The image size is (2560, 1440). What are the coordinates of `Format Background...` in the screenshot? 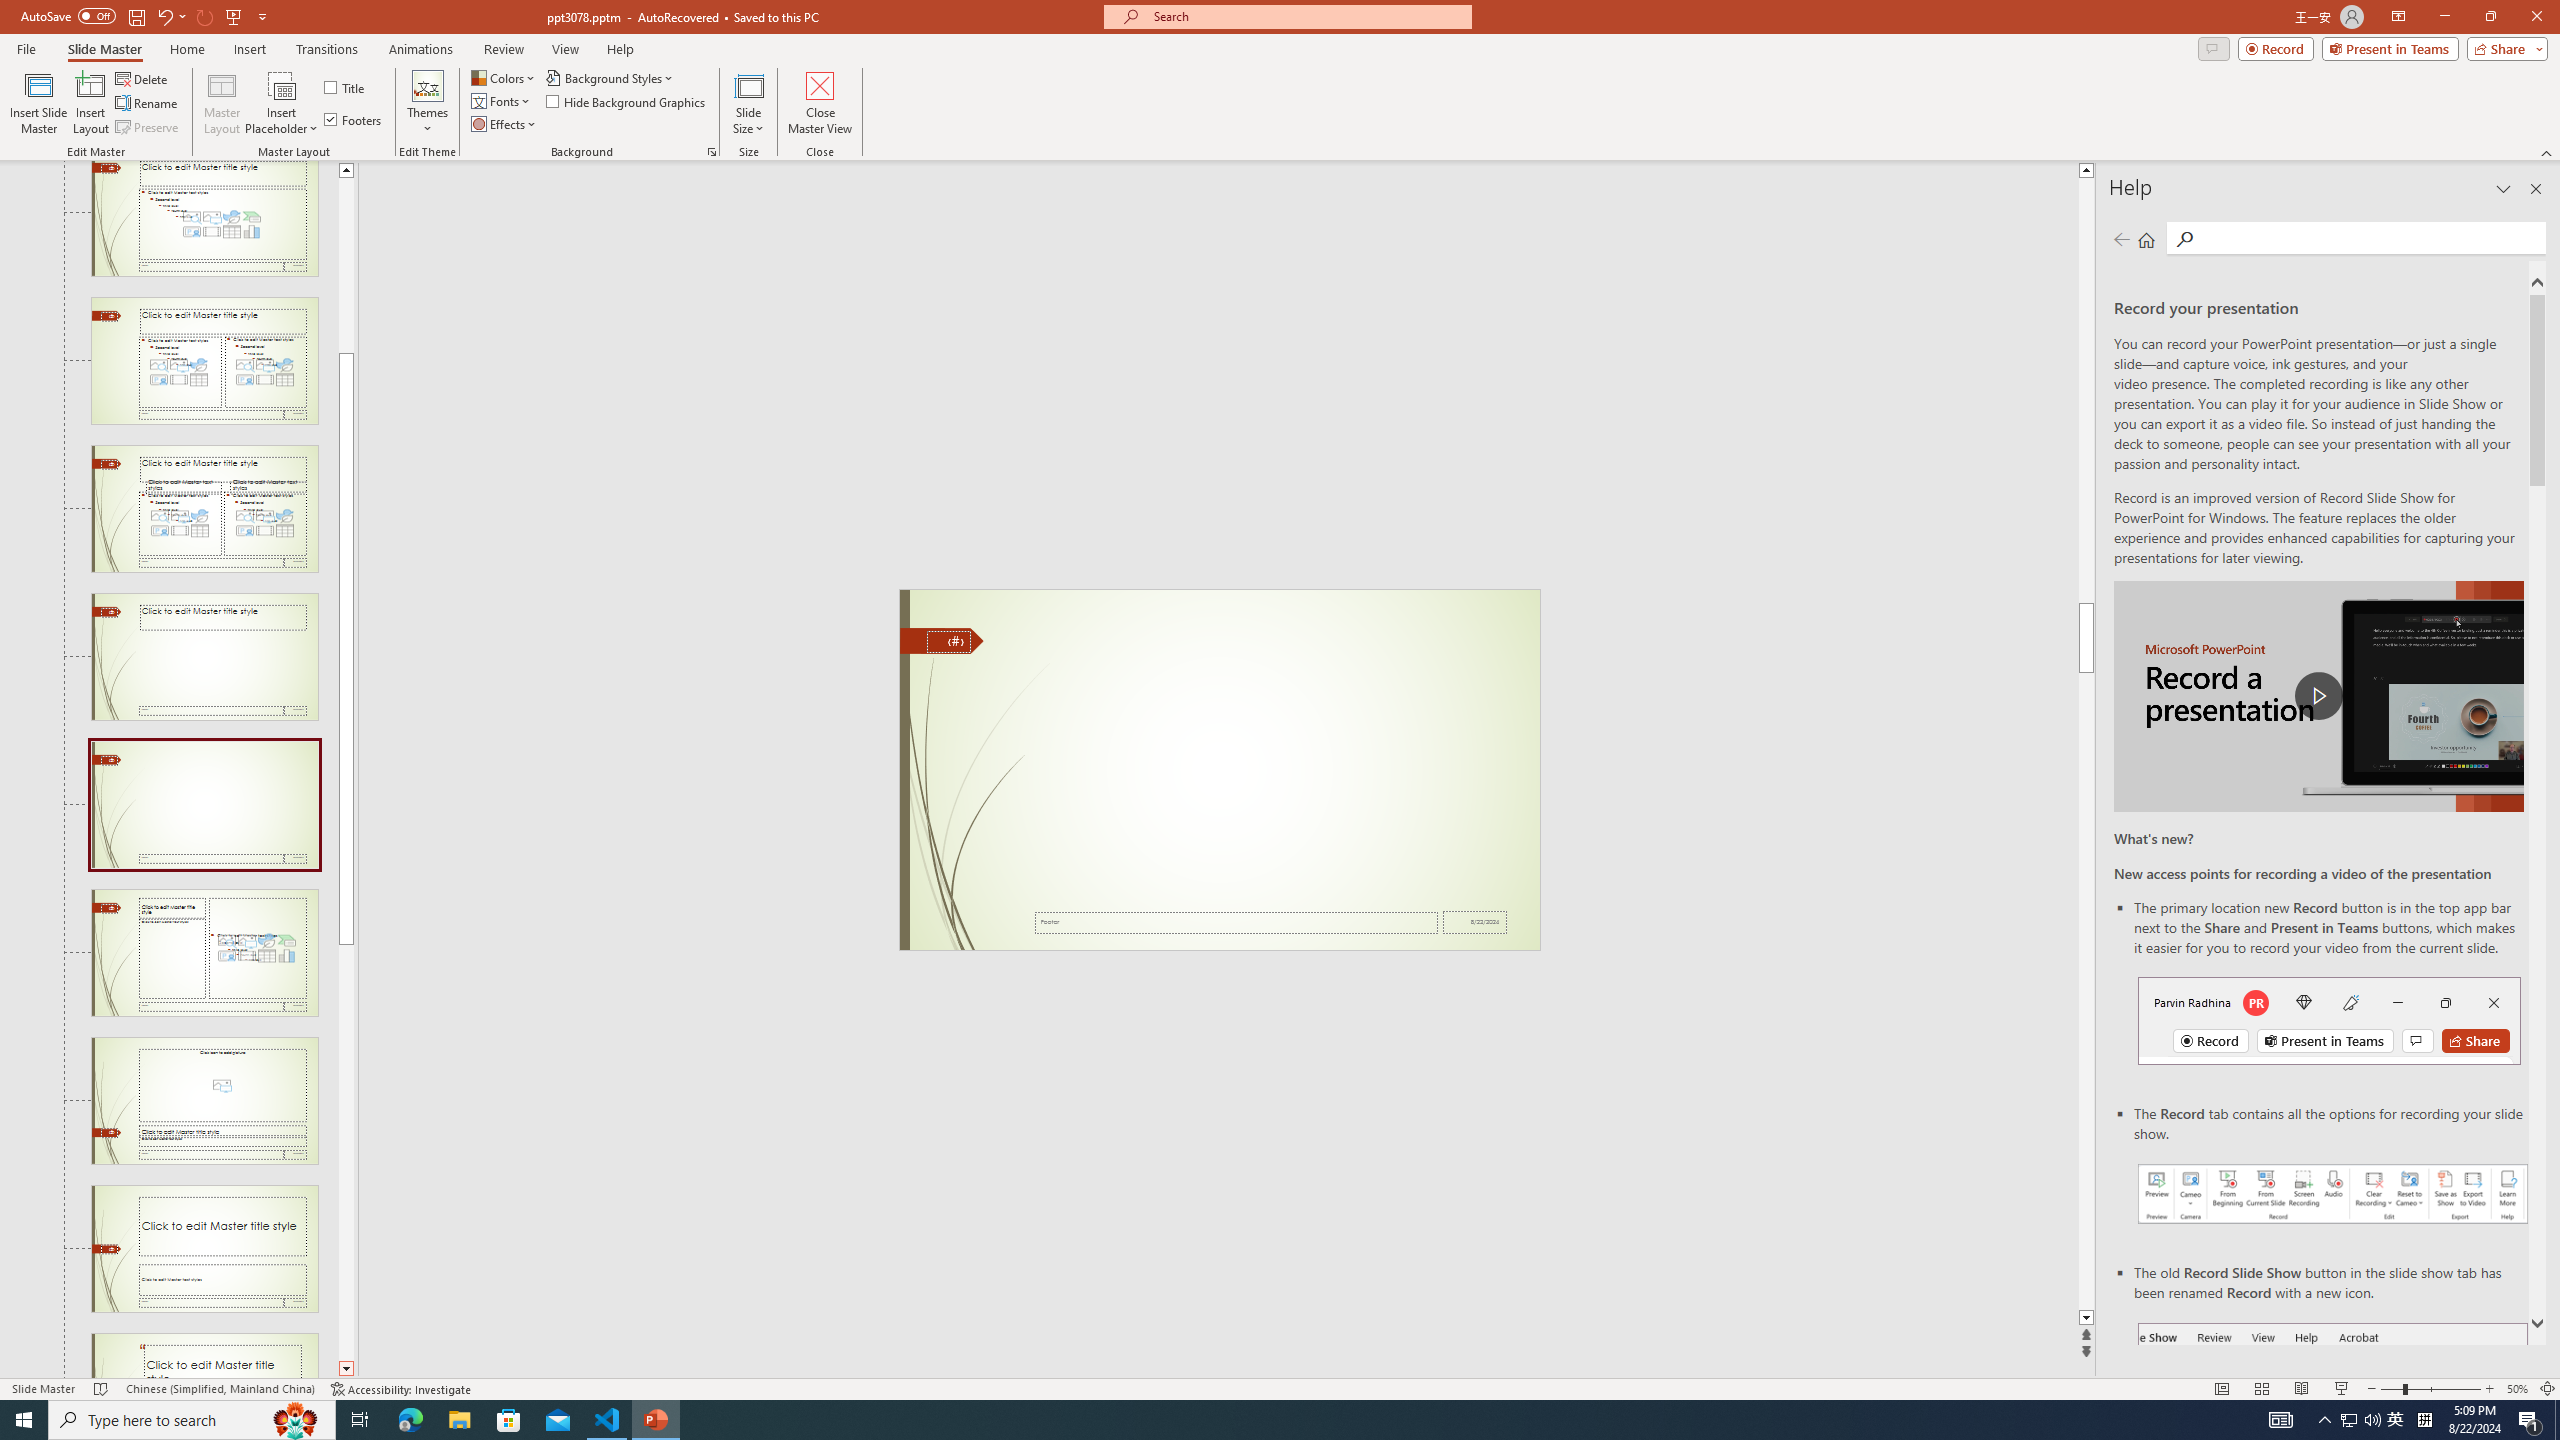 It's located at (712, 152).